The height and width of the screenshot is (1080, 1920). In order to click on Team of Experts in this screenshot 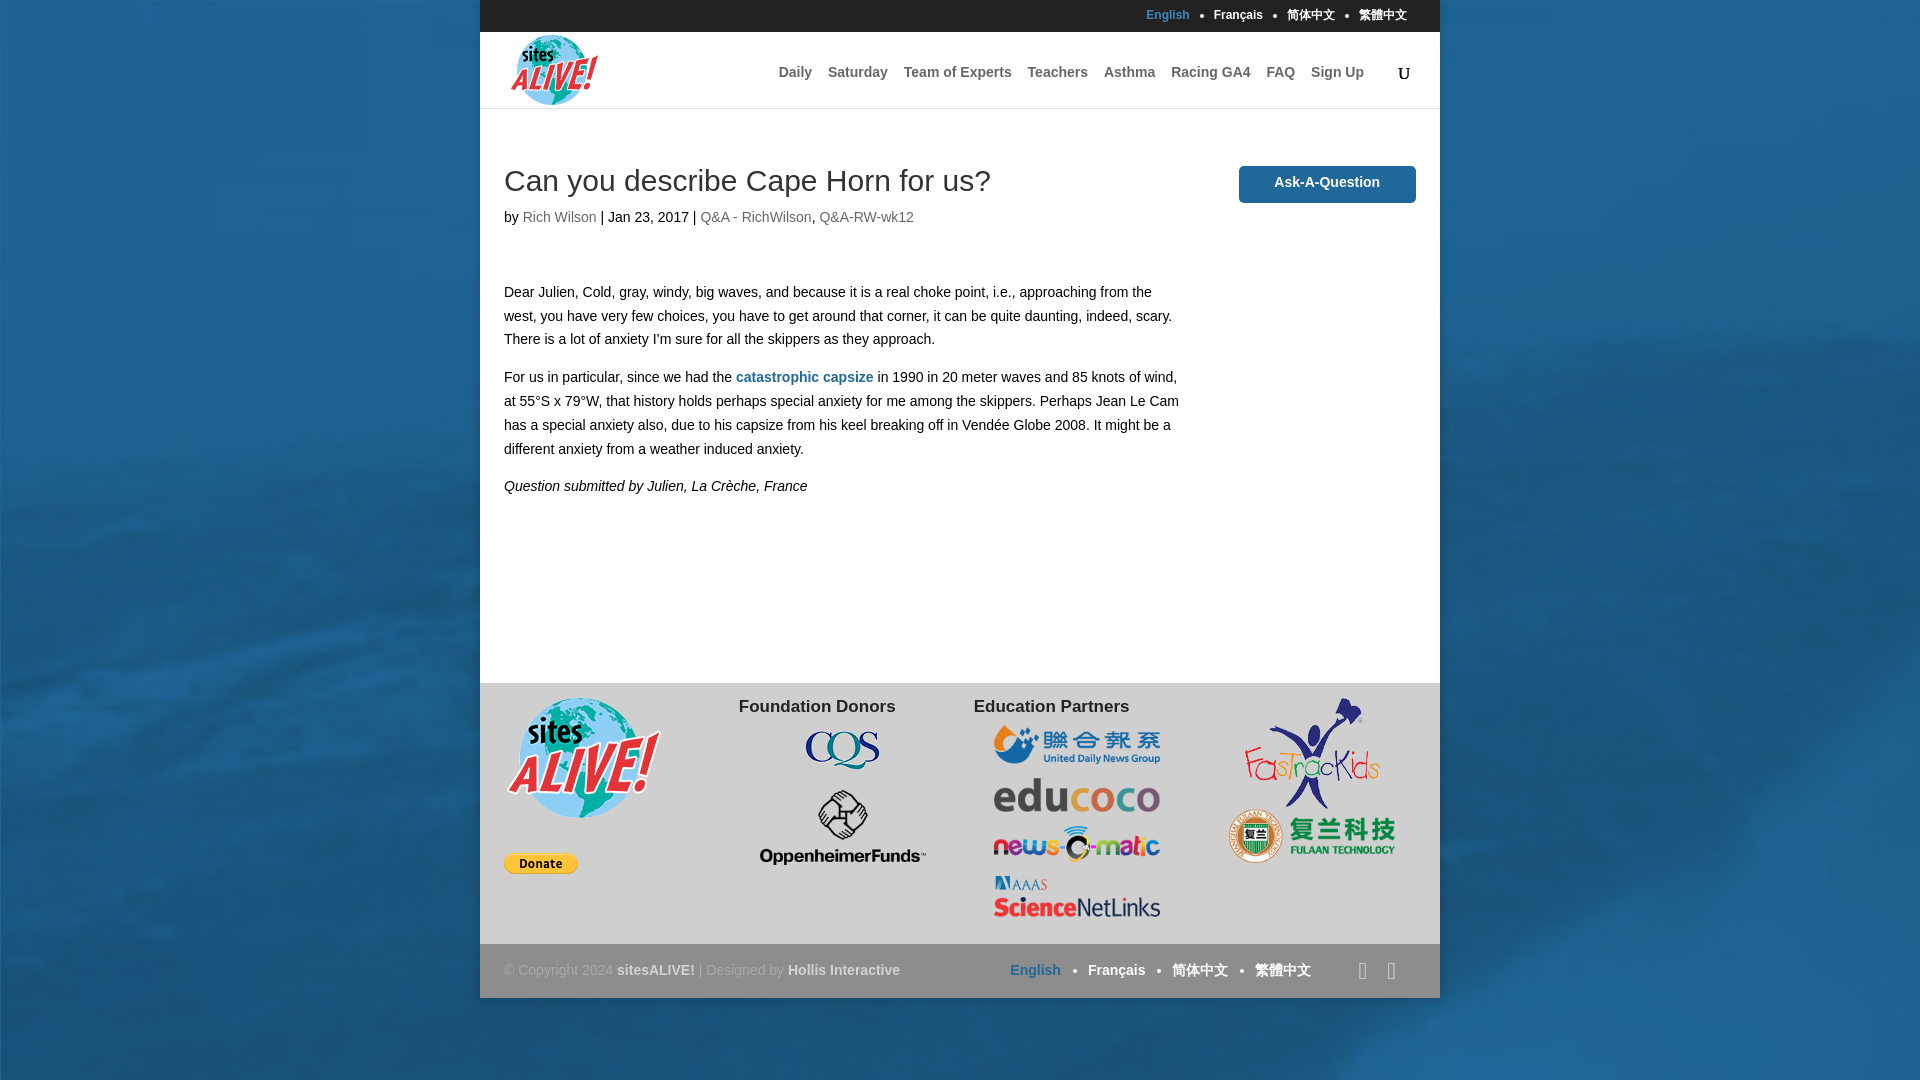, I will do `click(958, 76)`.